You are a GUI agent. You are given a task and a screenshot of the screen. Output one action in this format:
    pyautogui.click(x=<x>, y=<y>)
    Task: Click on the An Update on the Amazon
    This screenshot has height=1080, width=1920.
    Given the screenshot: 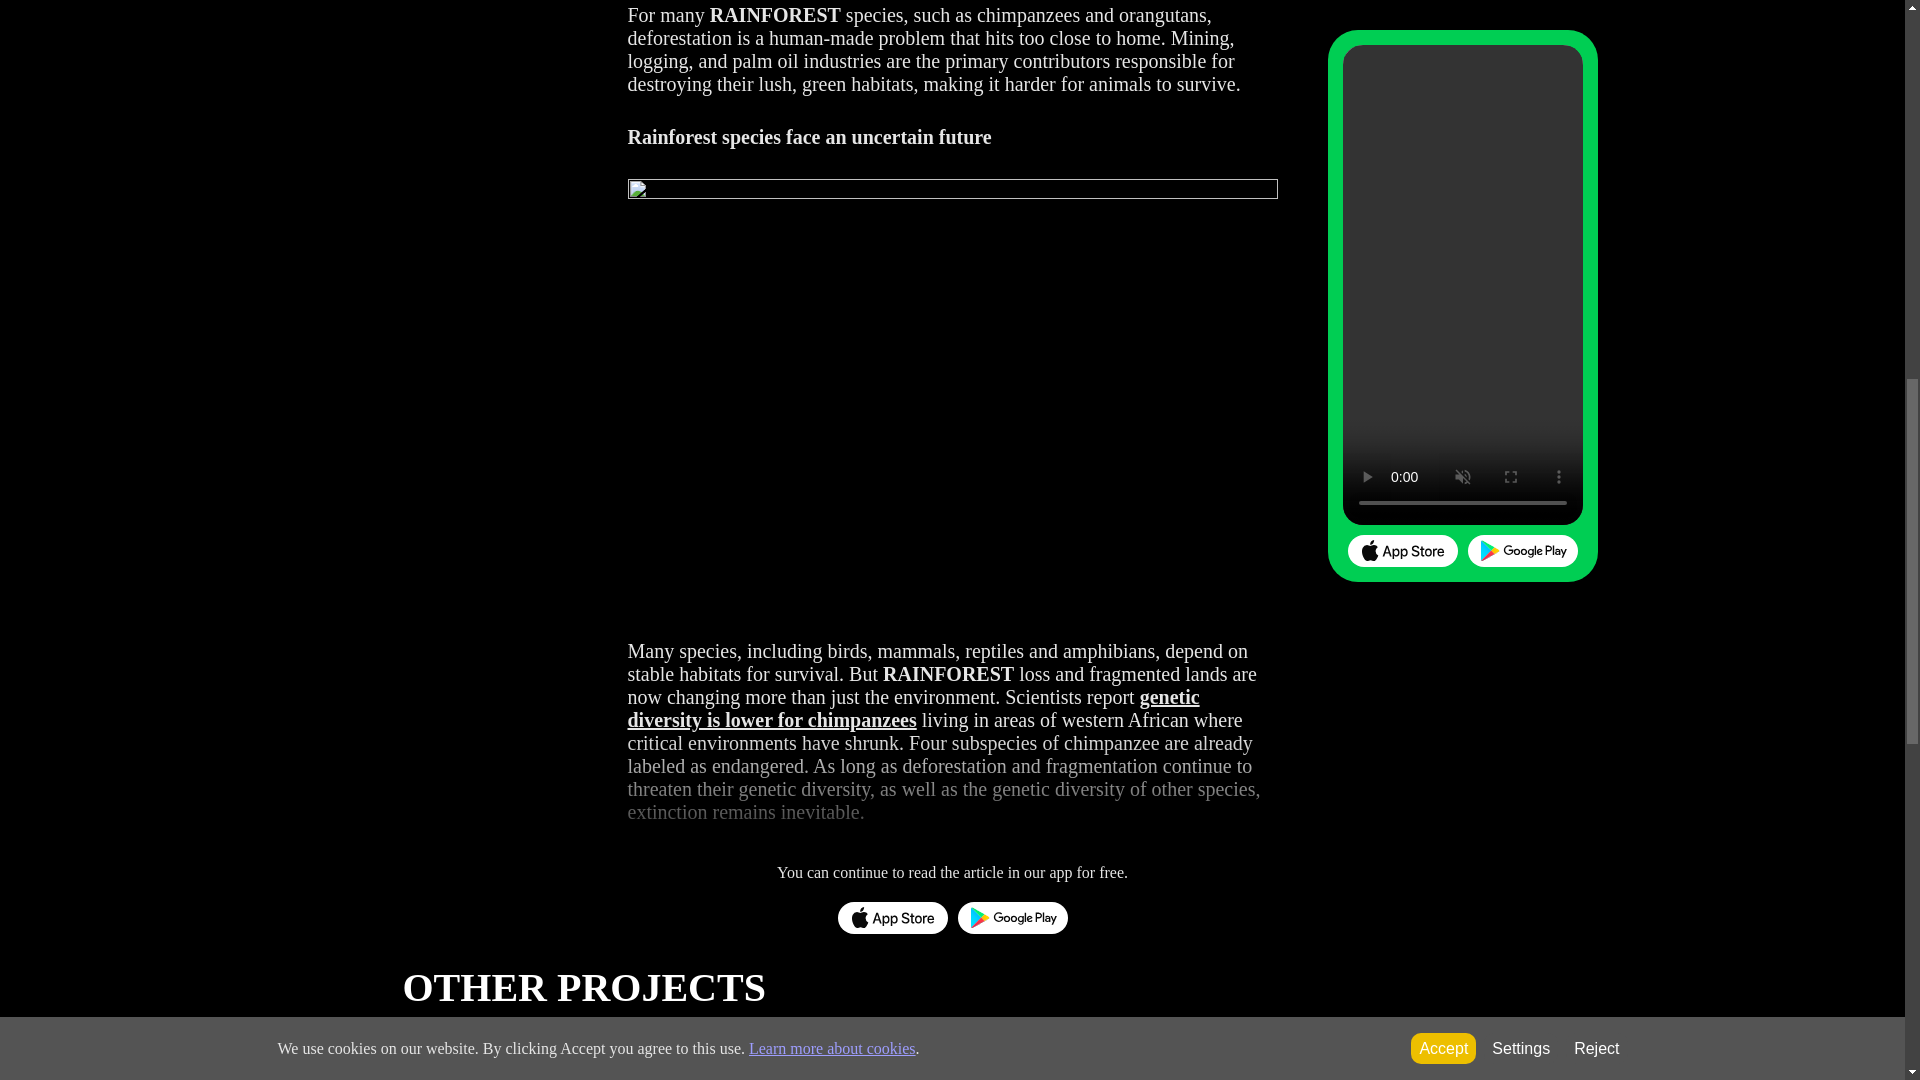 What is the action you would take?
    pyautogui.click(x=532, y=1054)
    